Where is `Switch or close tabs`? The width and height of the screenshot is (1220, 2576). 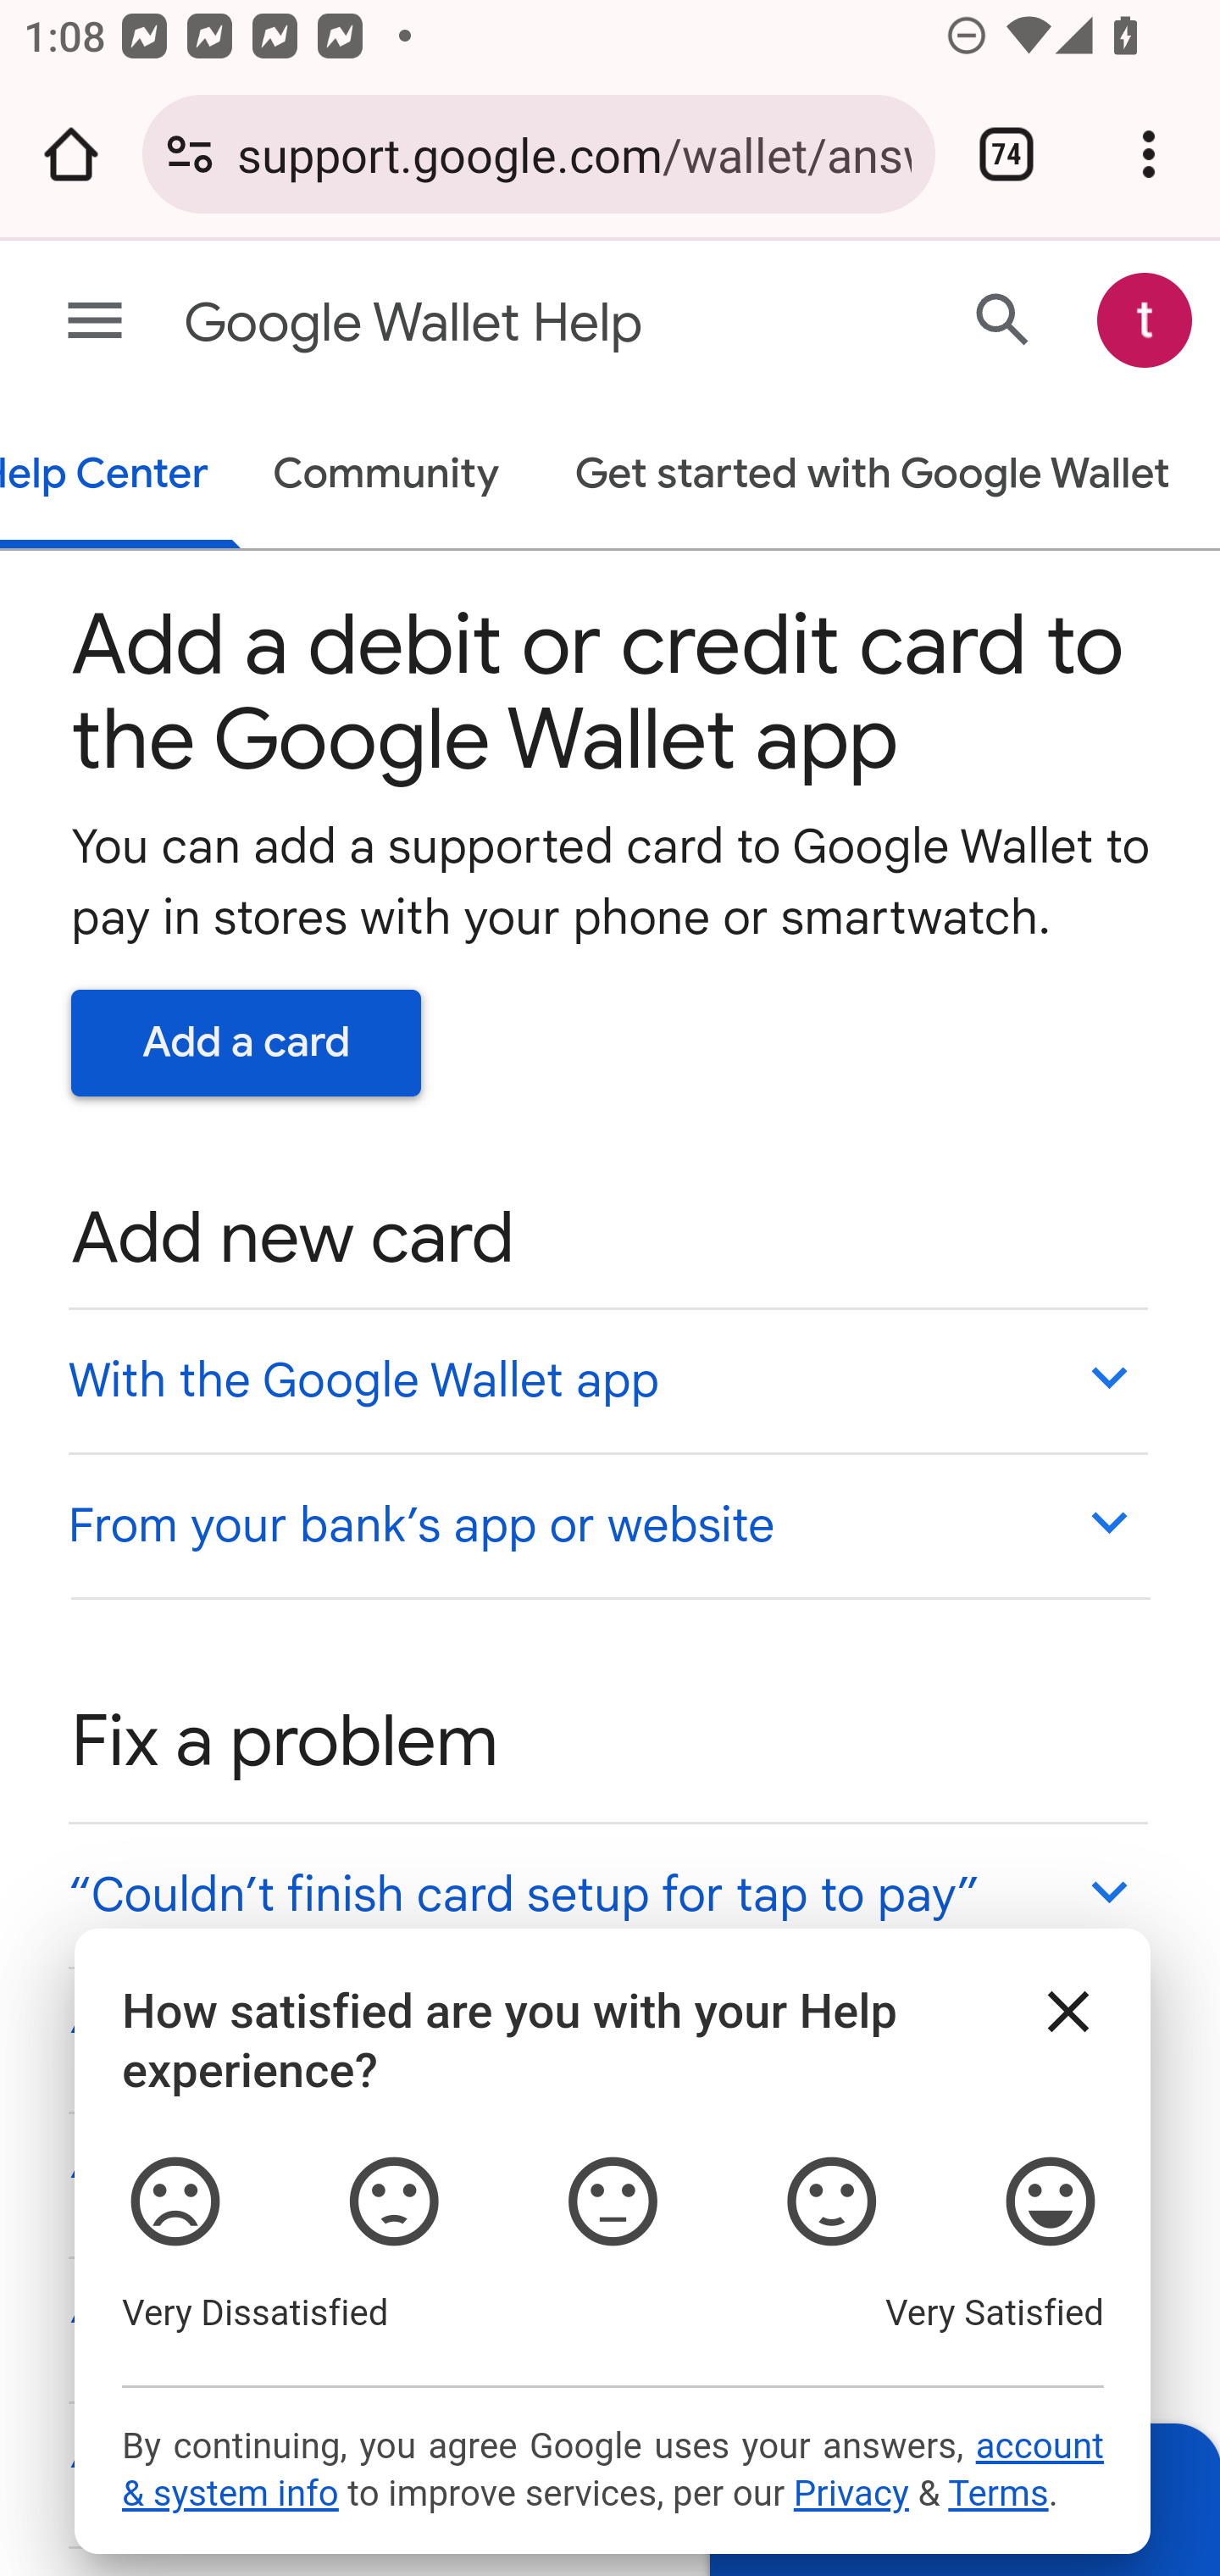
Switch or close tabs is located at coordinates (1006, 154).